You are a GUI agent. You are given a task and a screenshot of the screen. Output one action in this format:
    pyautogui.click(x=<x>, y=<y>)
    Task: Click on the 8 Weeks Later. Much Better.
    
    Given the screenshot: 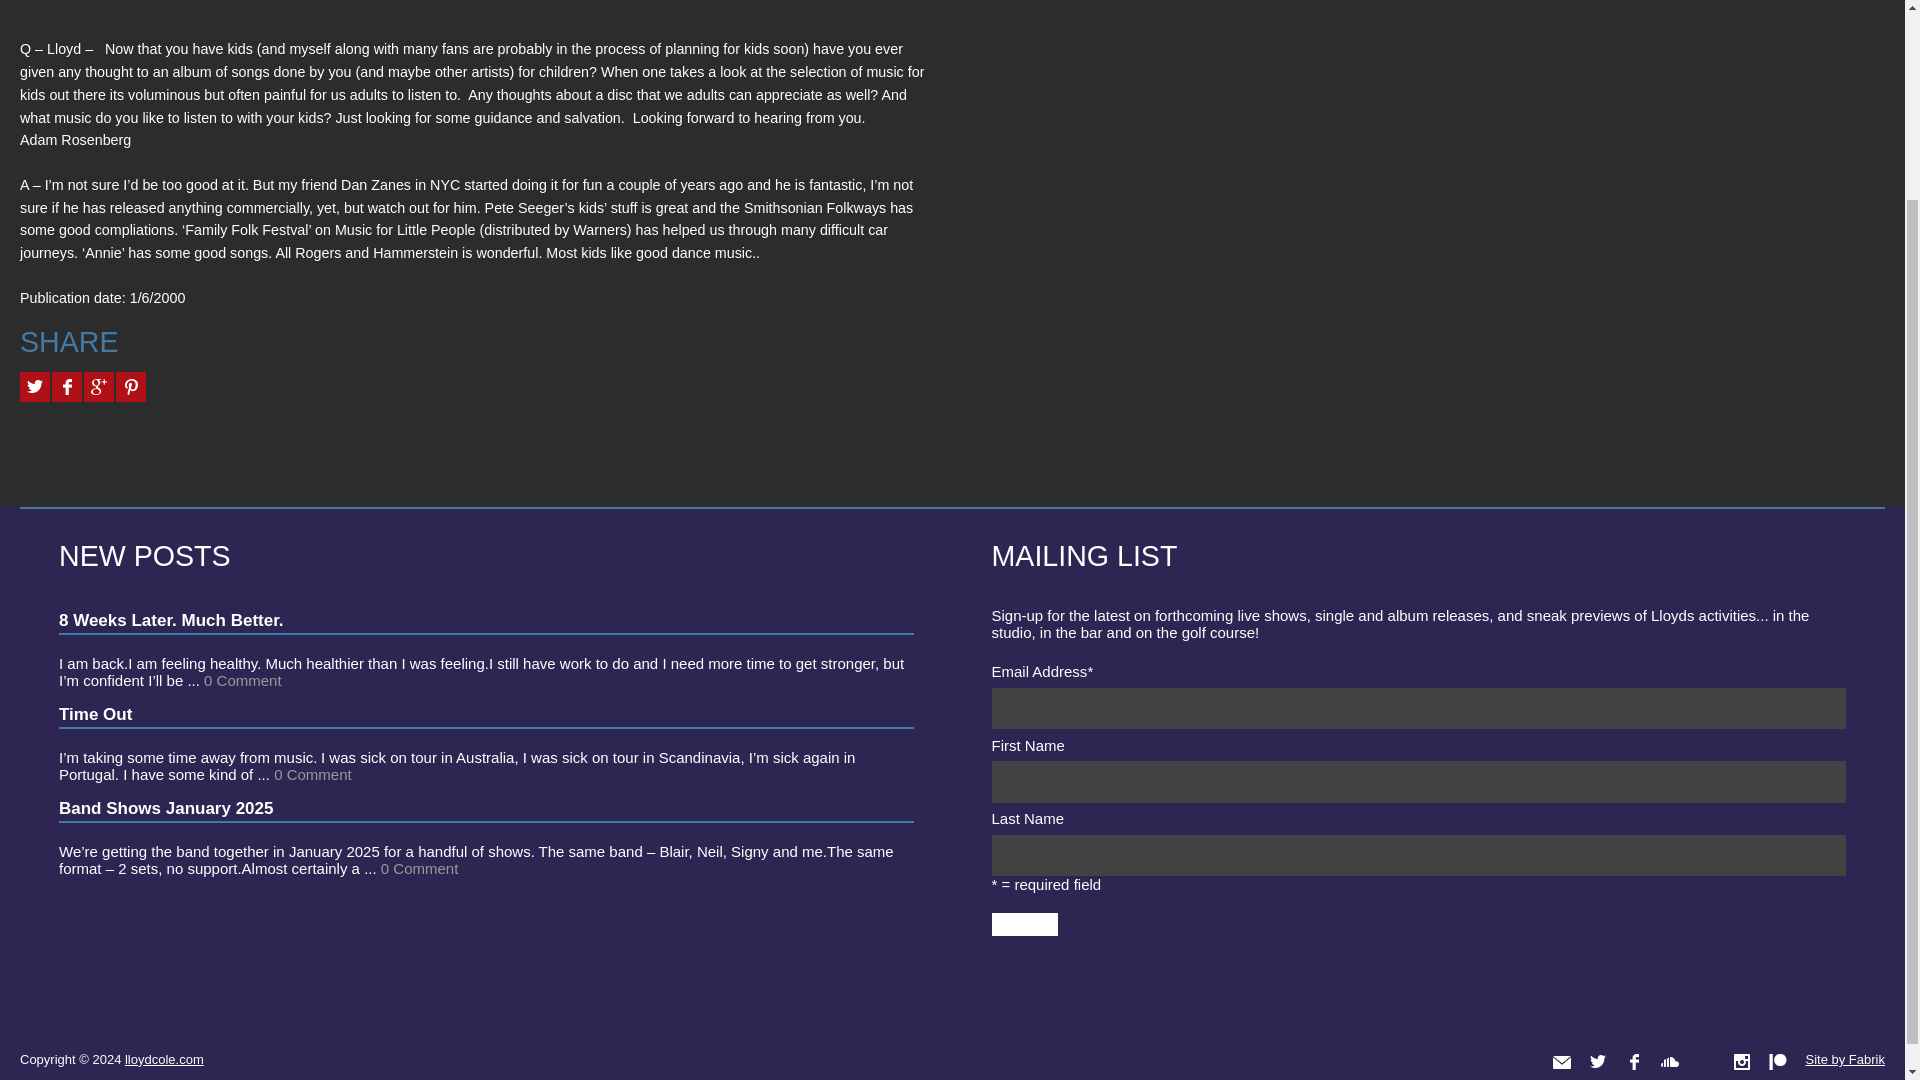 What is the action you would take?
    pyautogui.click(x=172, y=619)
    